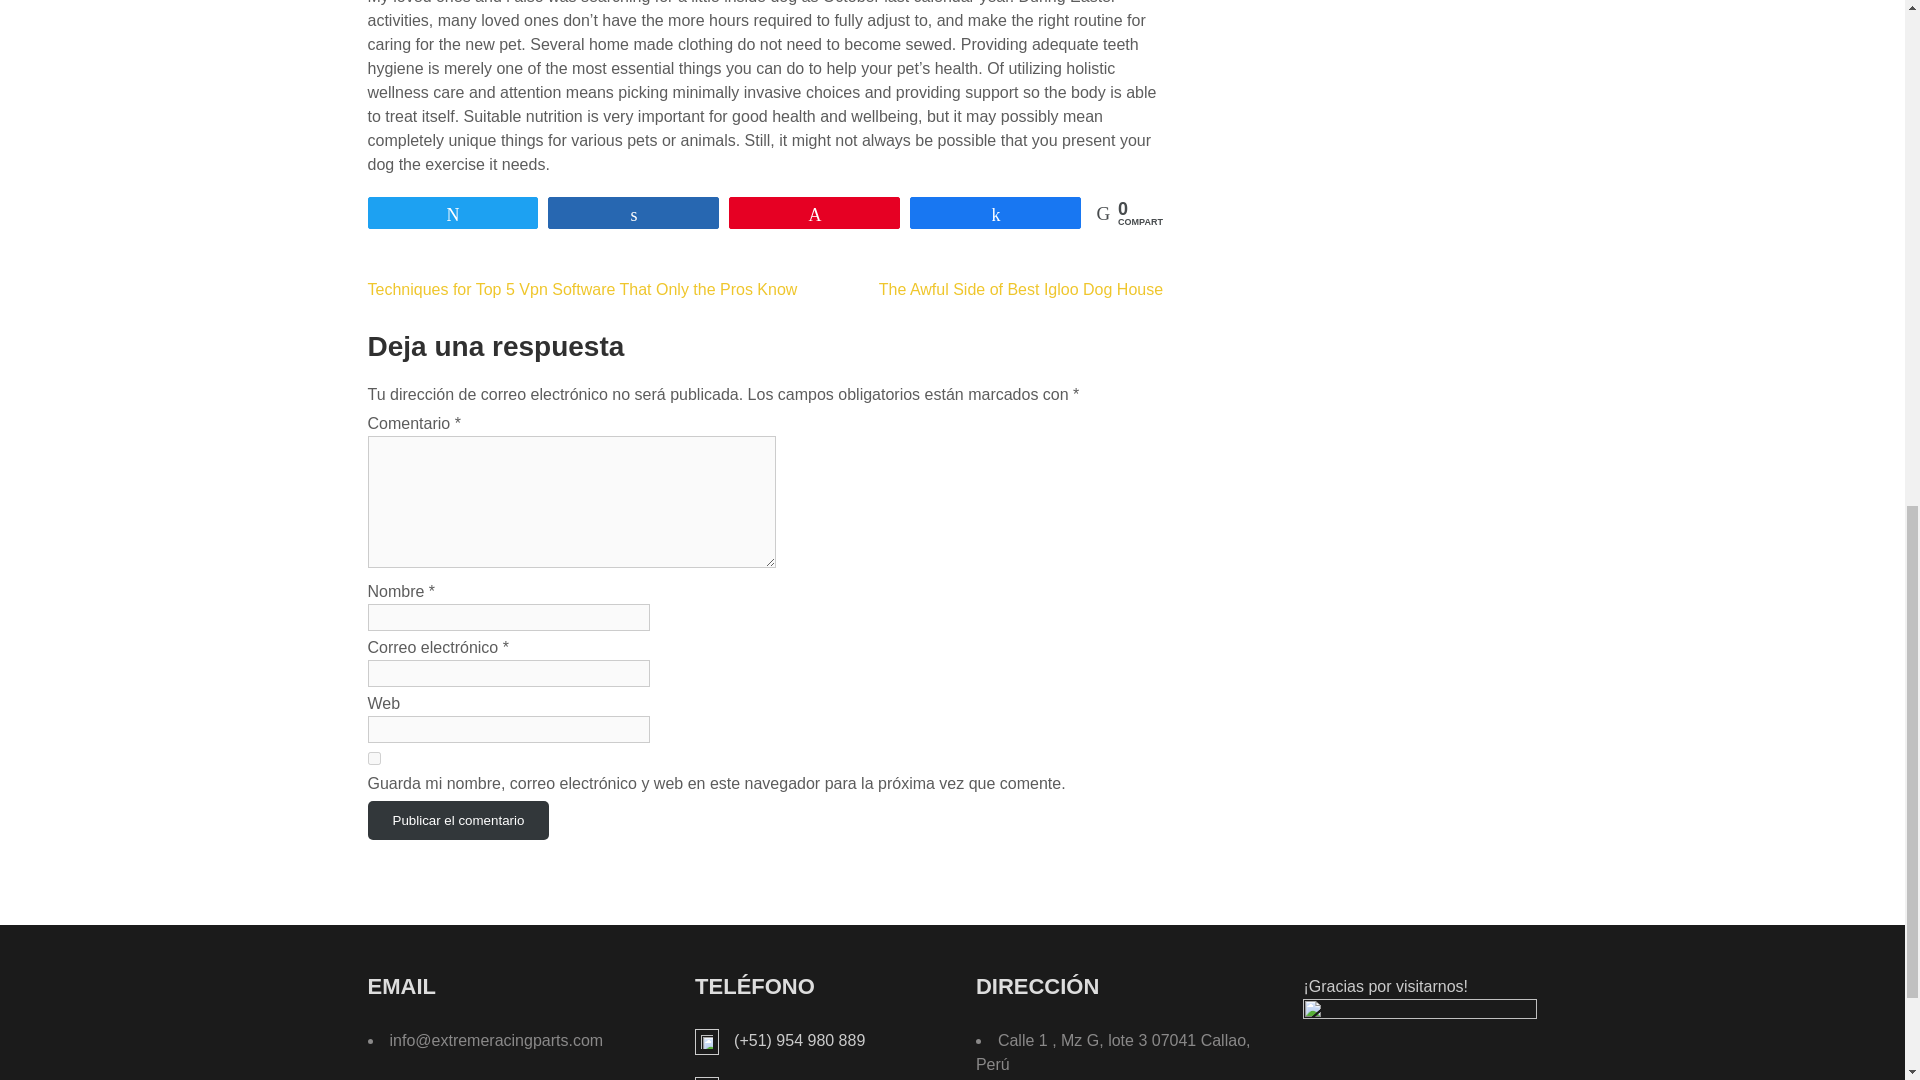  What do you see at coordinates (458, 820) in the screenshot?
I see `Publicar el comentario` at bounding box center [458, 820].